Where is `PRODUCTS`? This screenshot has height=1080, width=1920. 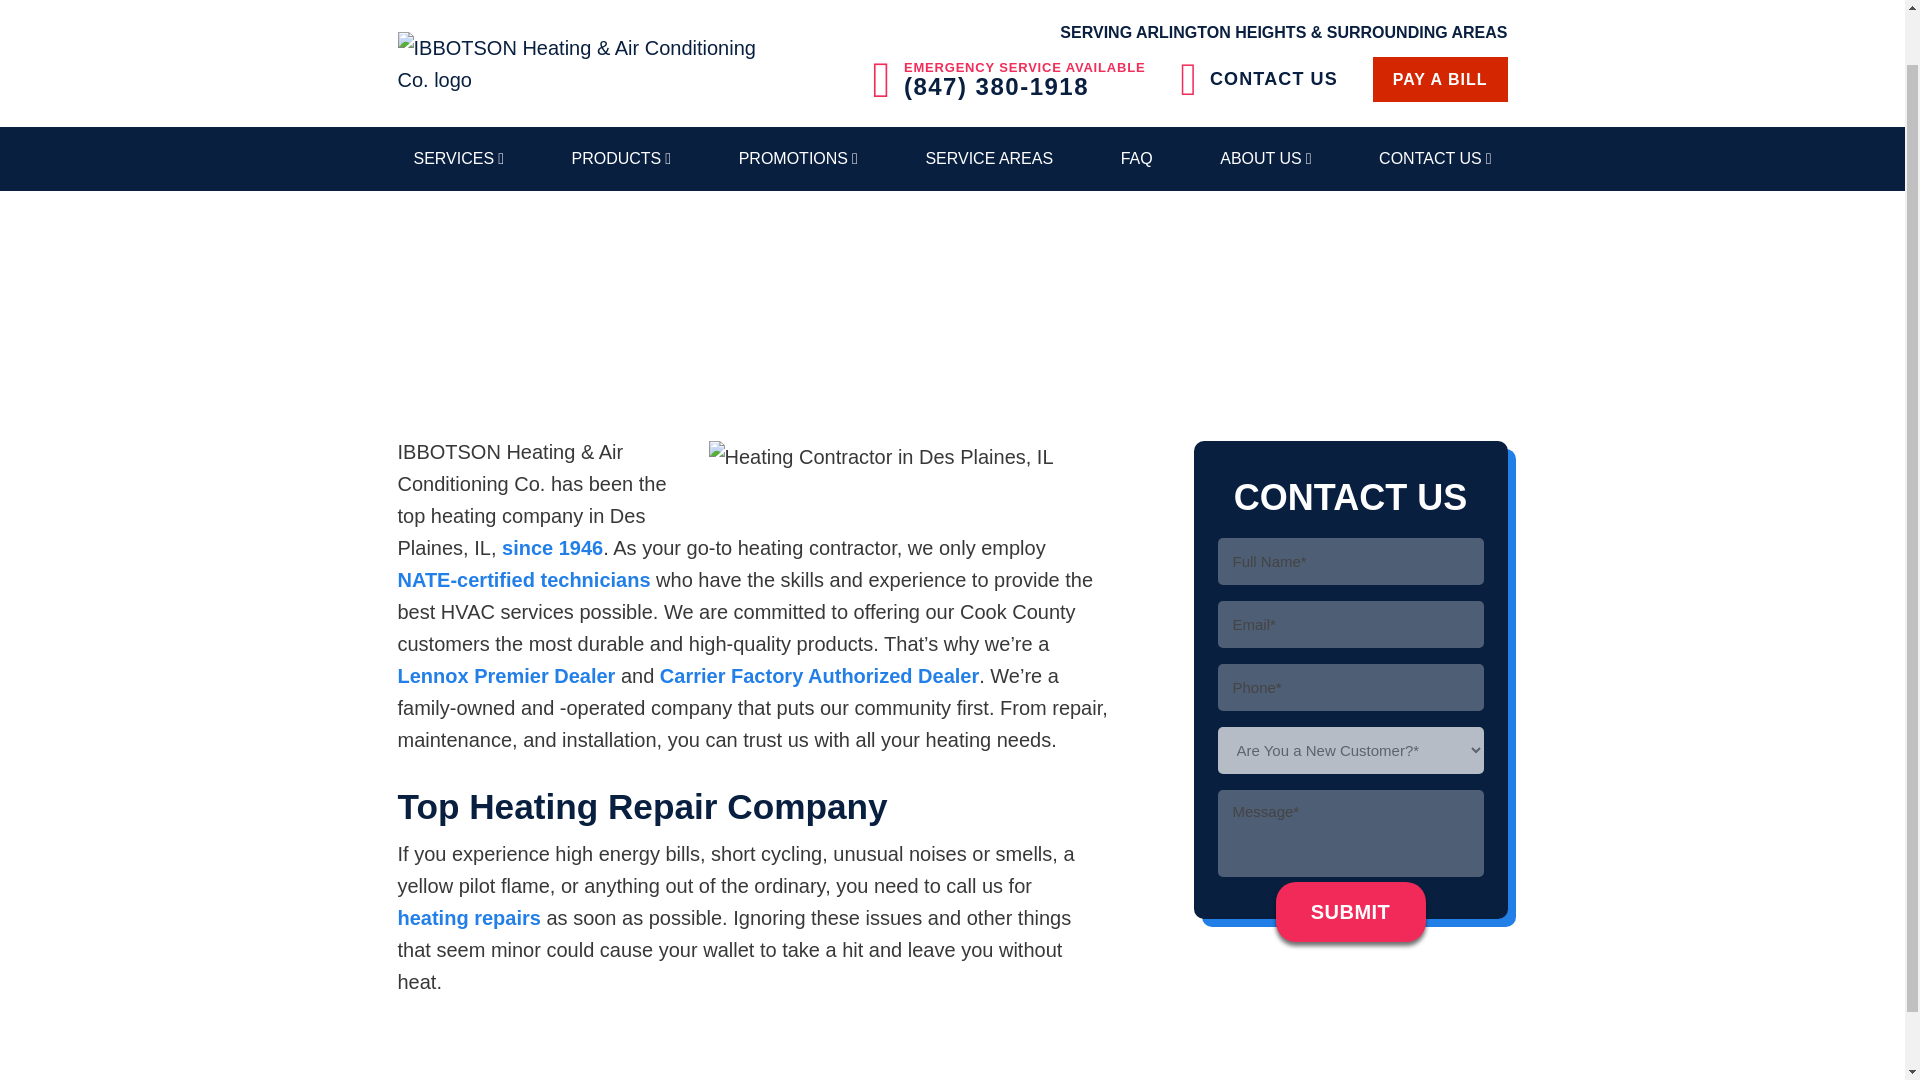 PRODUCTS is located at coordinates (622, 150).